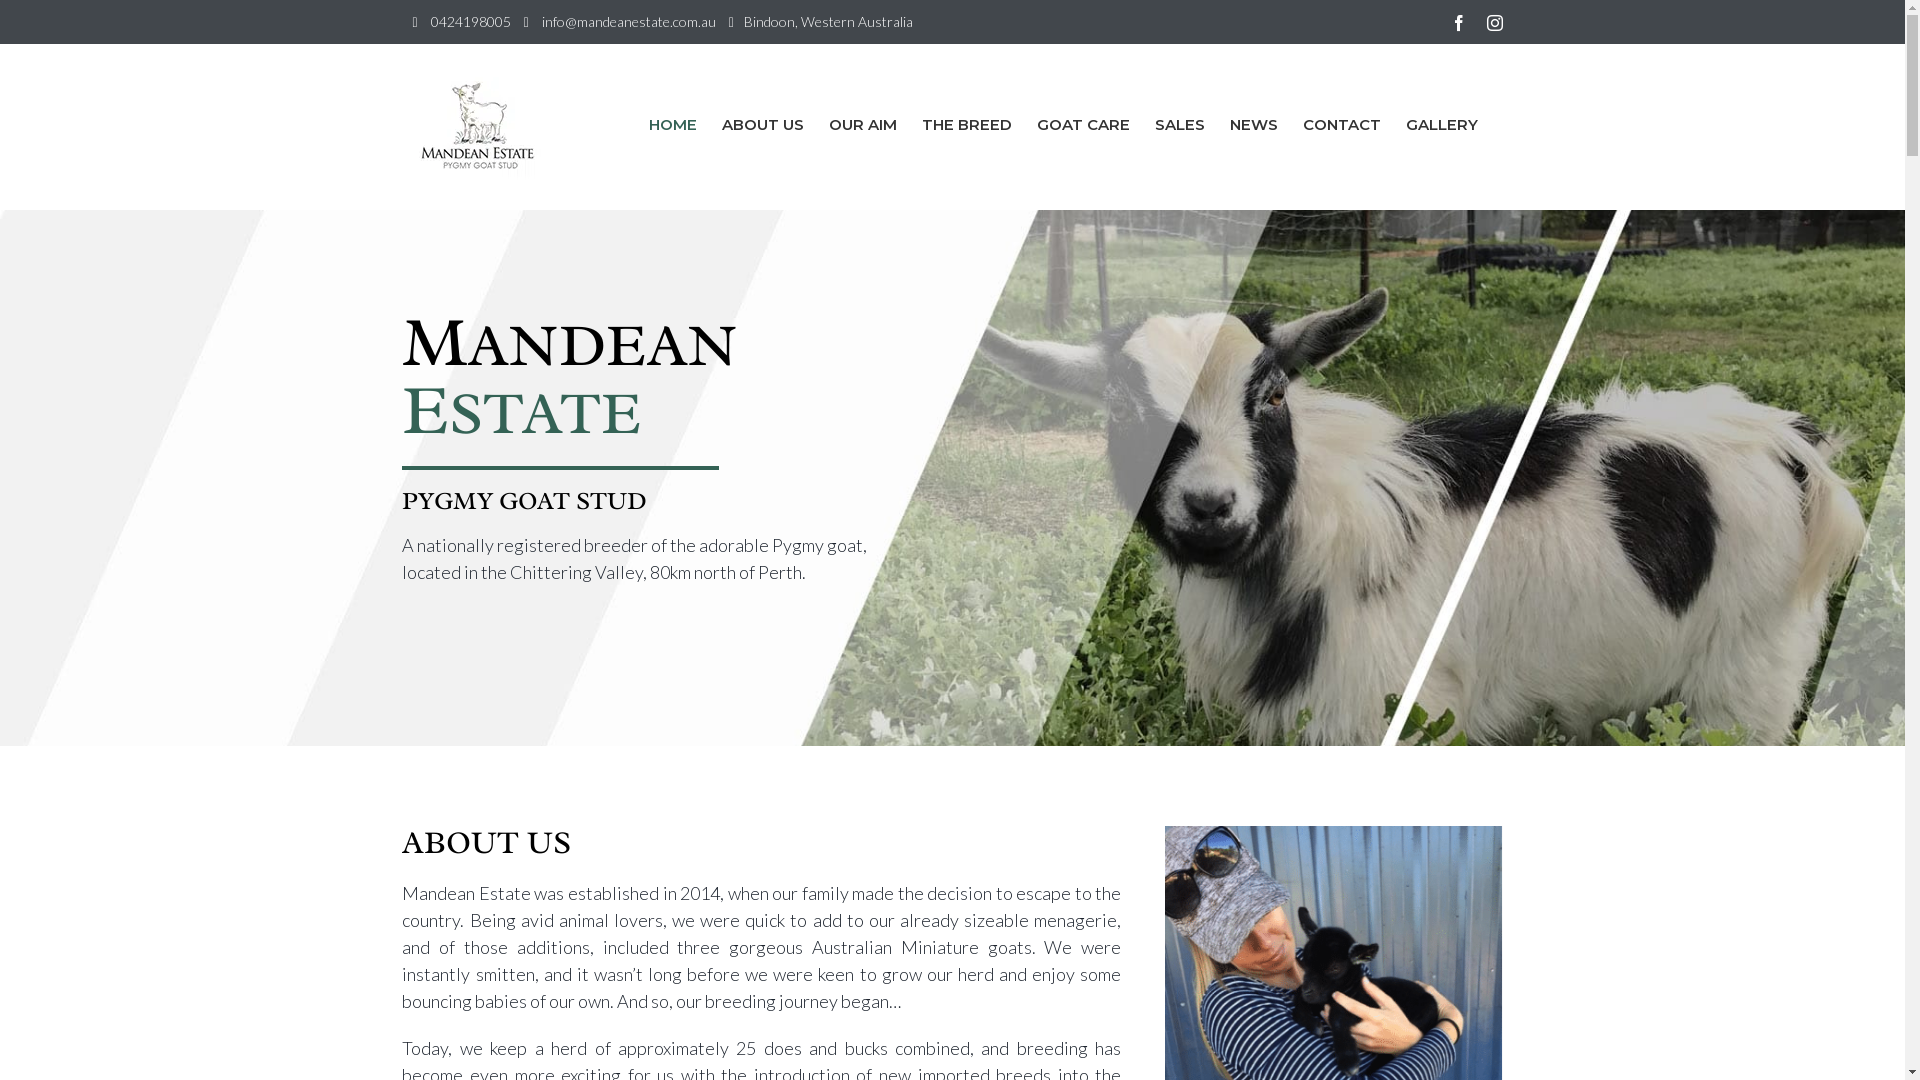 This screenshot has height=1080, width=1920. Describe the element at coordinates (763, 124) in the screenshot. I see `ABOUT US` at that location.